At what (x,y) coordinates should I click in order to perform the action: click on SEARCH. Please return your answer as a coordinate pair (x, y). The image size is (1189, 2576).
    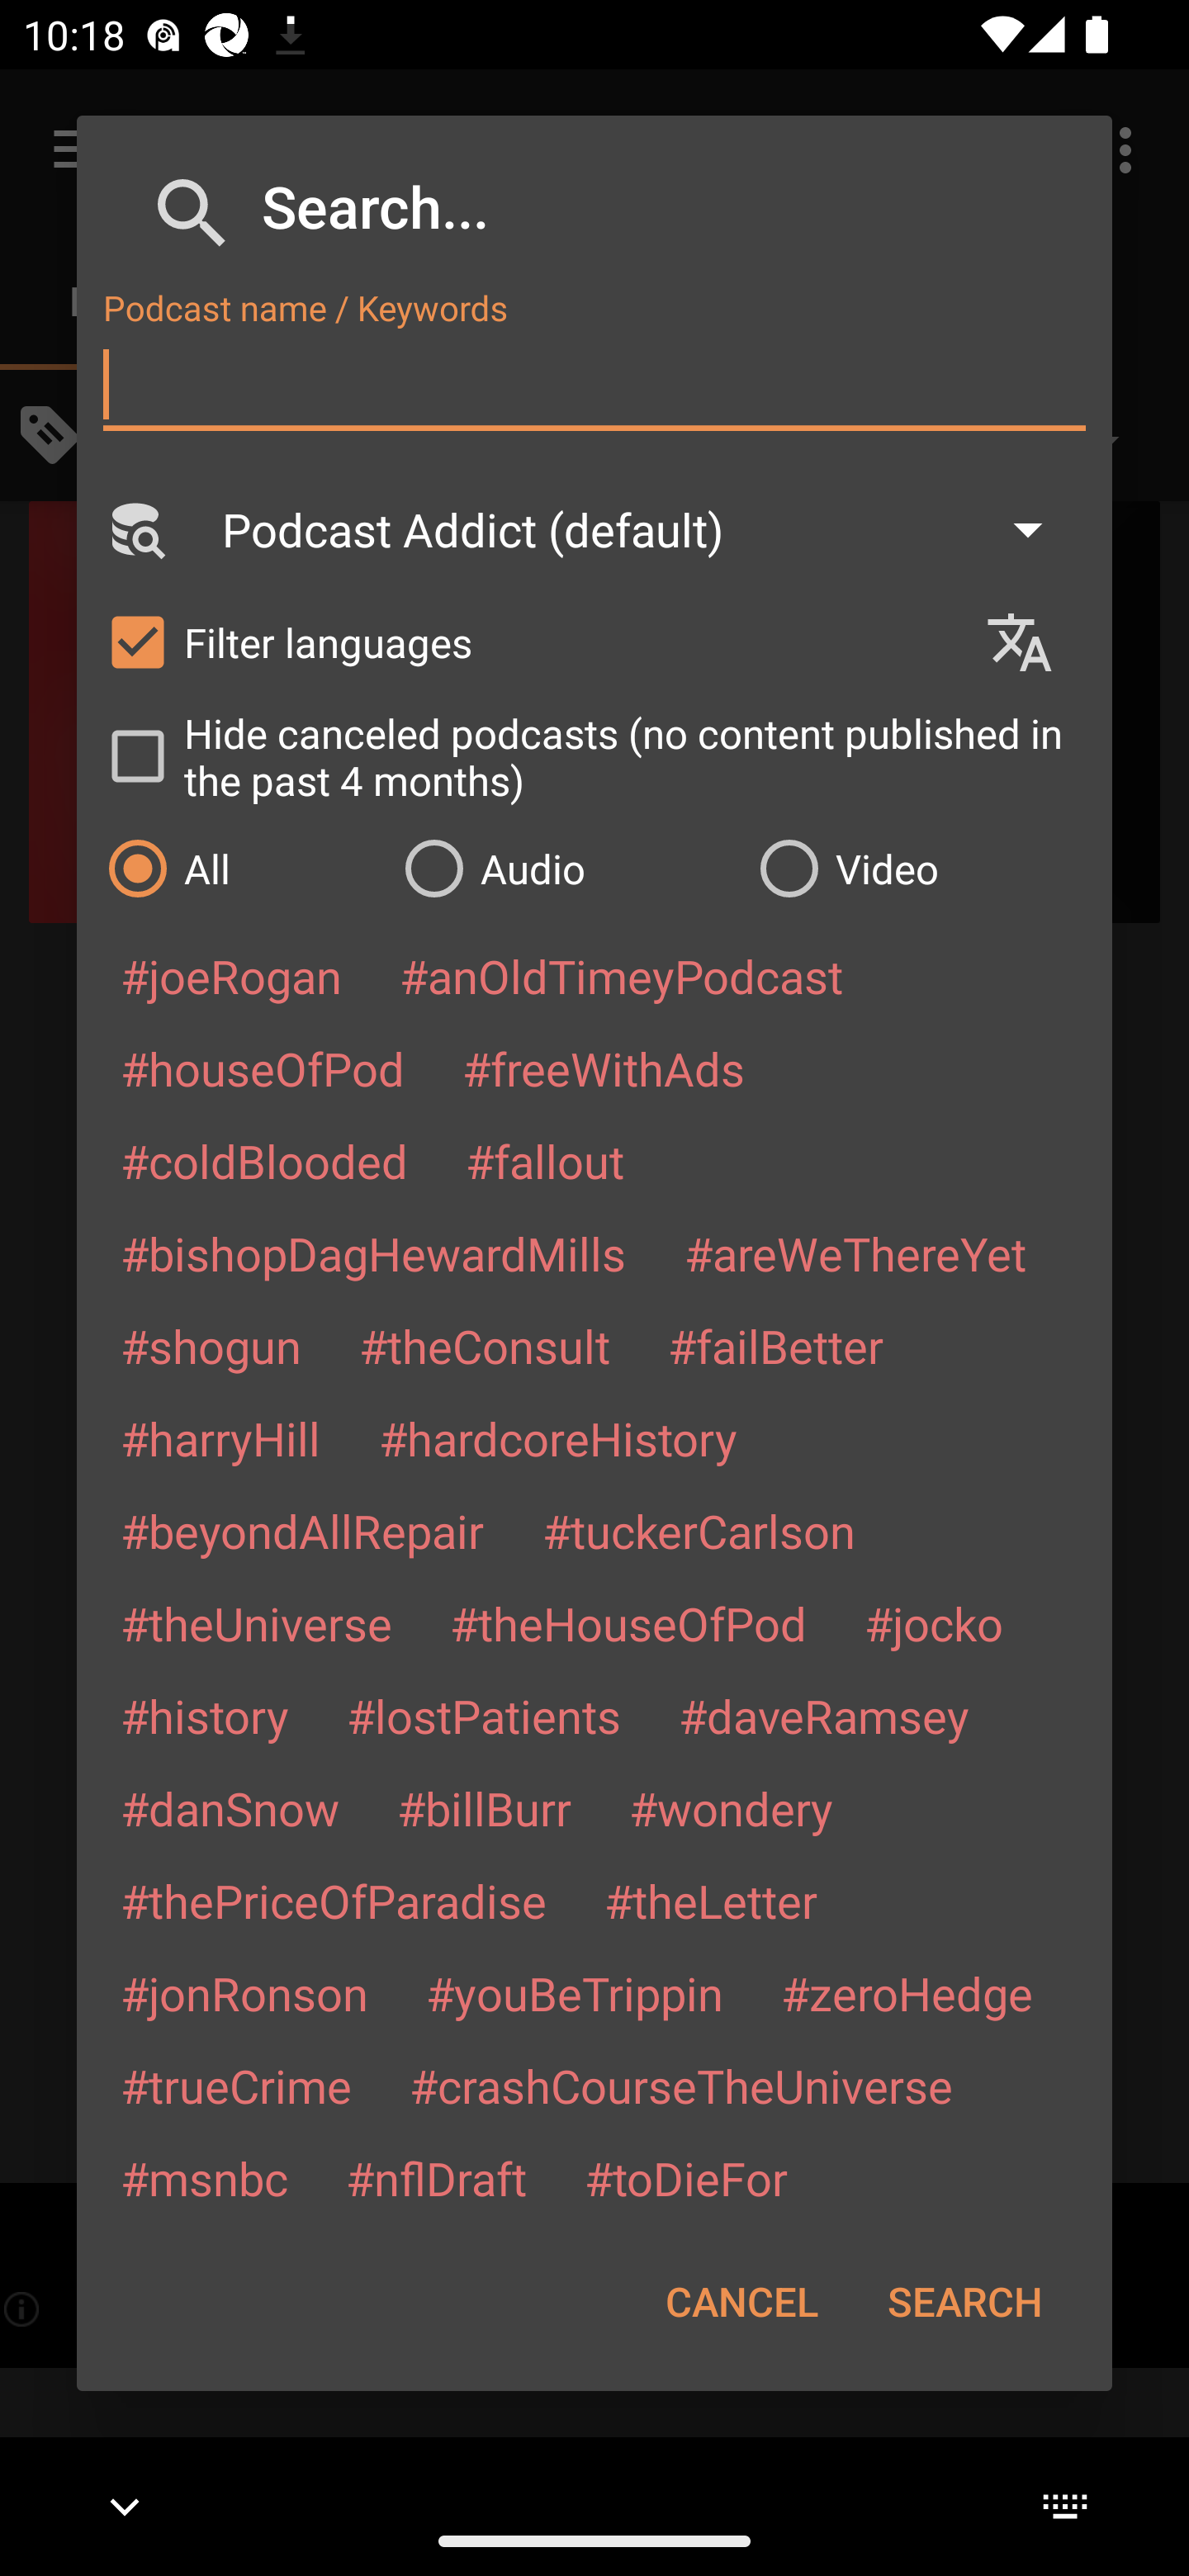
    Looking at the image, I should click on (964, 2301).